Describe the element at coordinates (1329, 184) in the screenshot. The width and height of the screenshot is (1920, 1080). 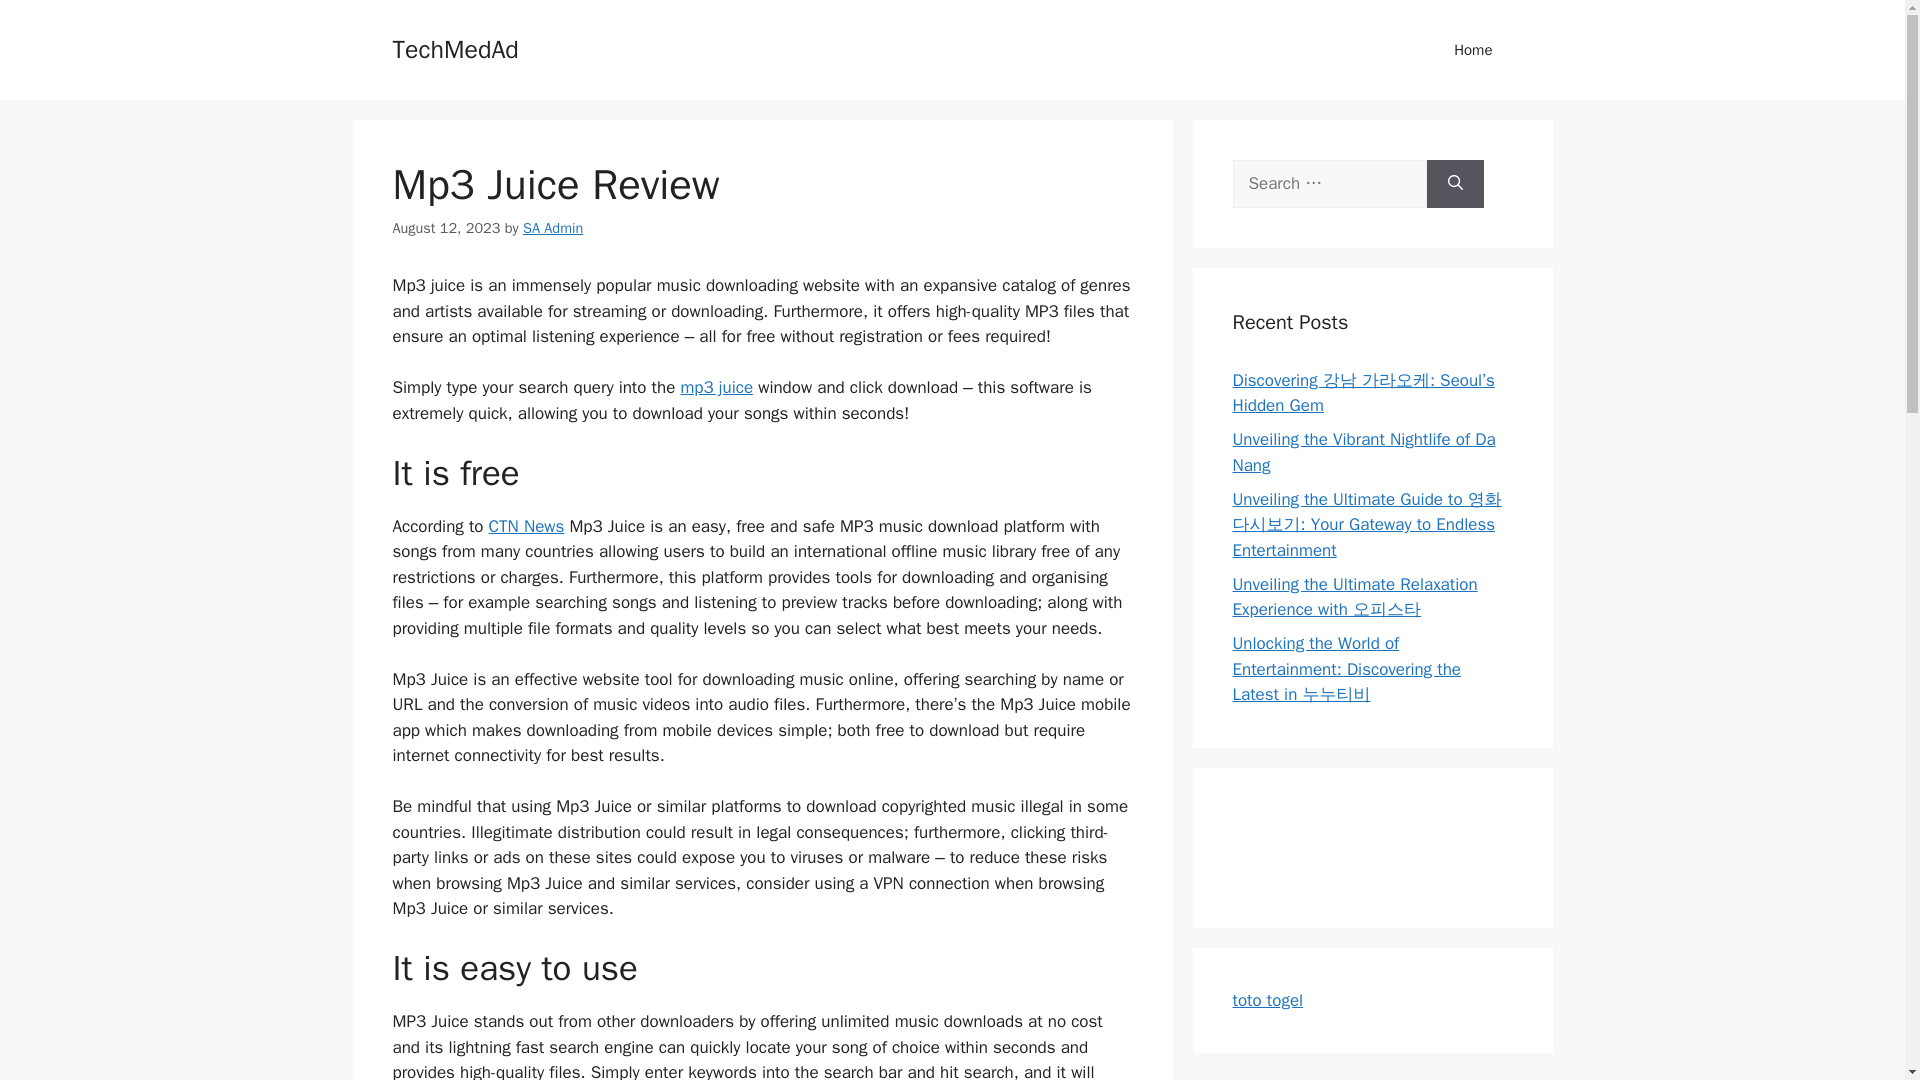
I see `Search for:` at that location.